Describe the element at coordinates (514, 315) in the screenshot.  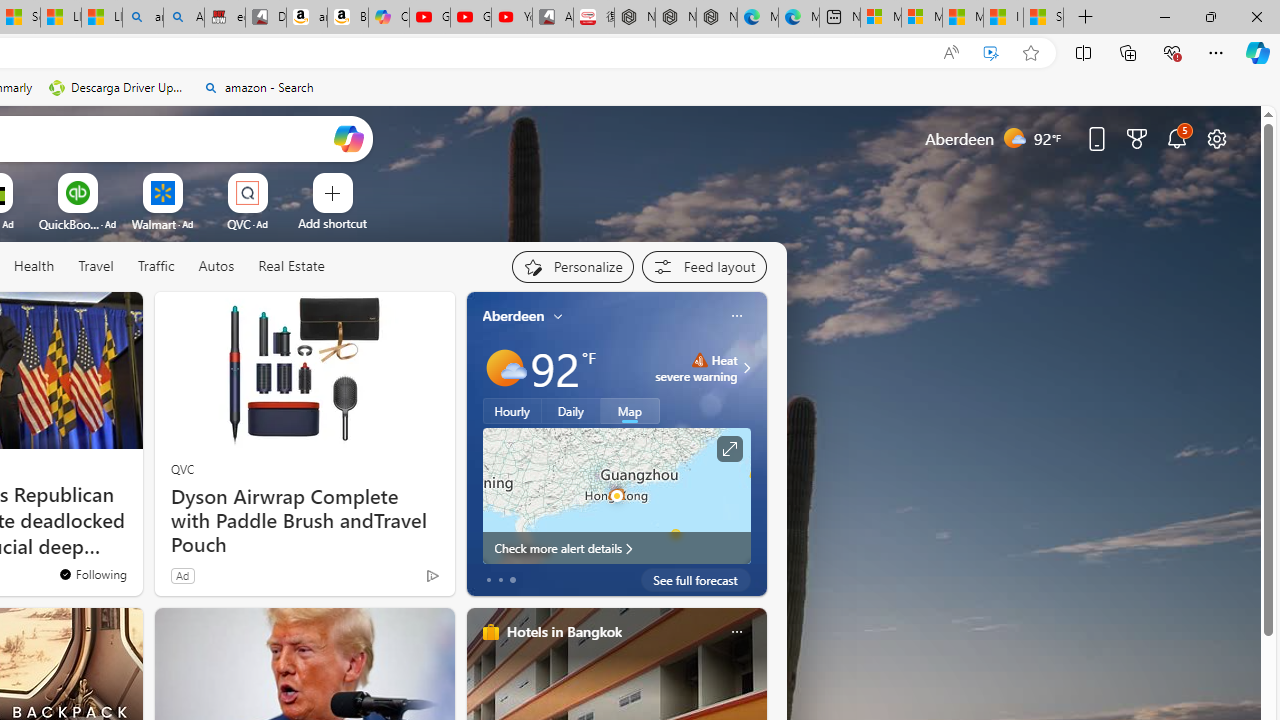
I see `Aberdeen` at that location.